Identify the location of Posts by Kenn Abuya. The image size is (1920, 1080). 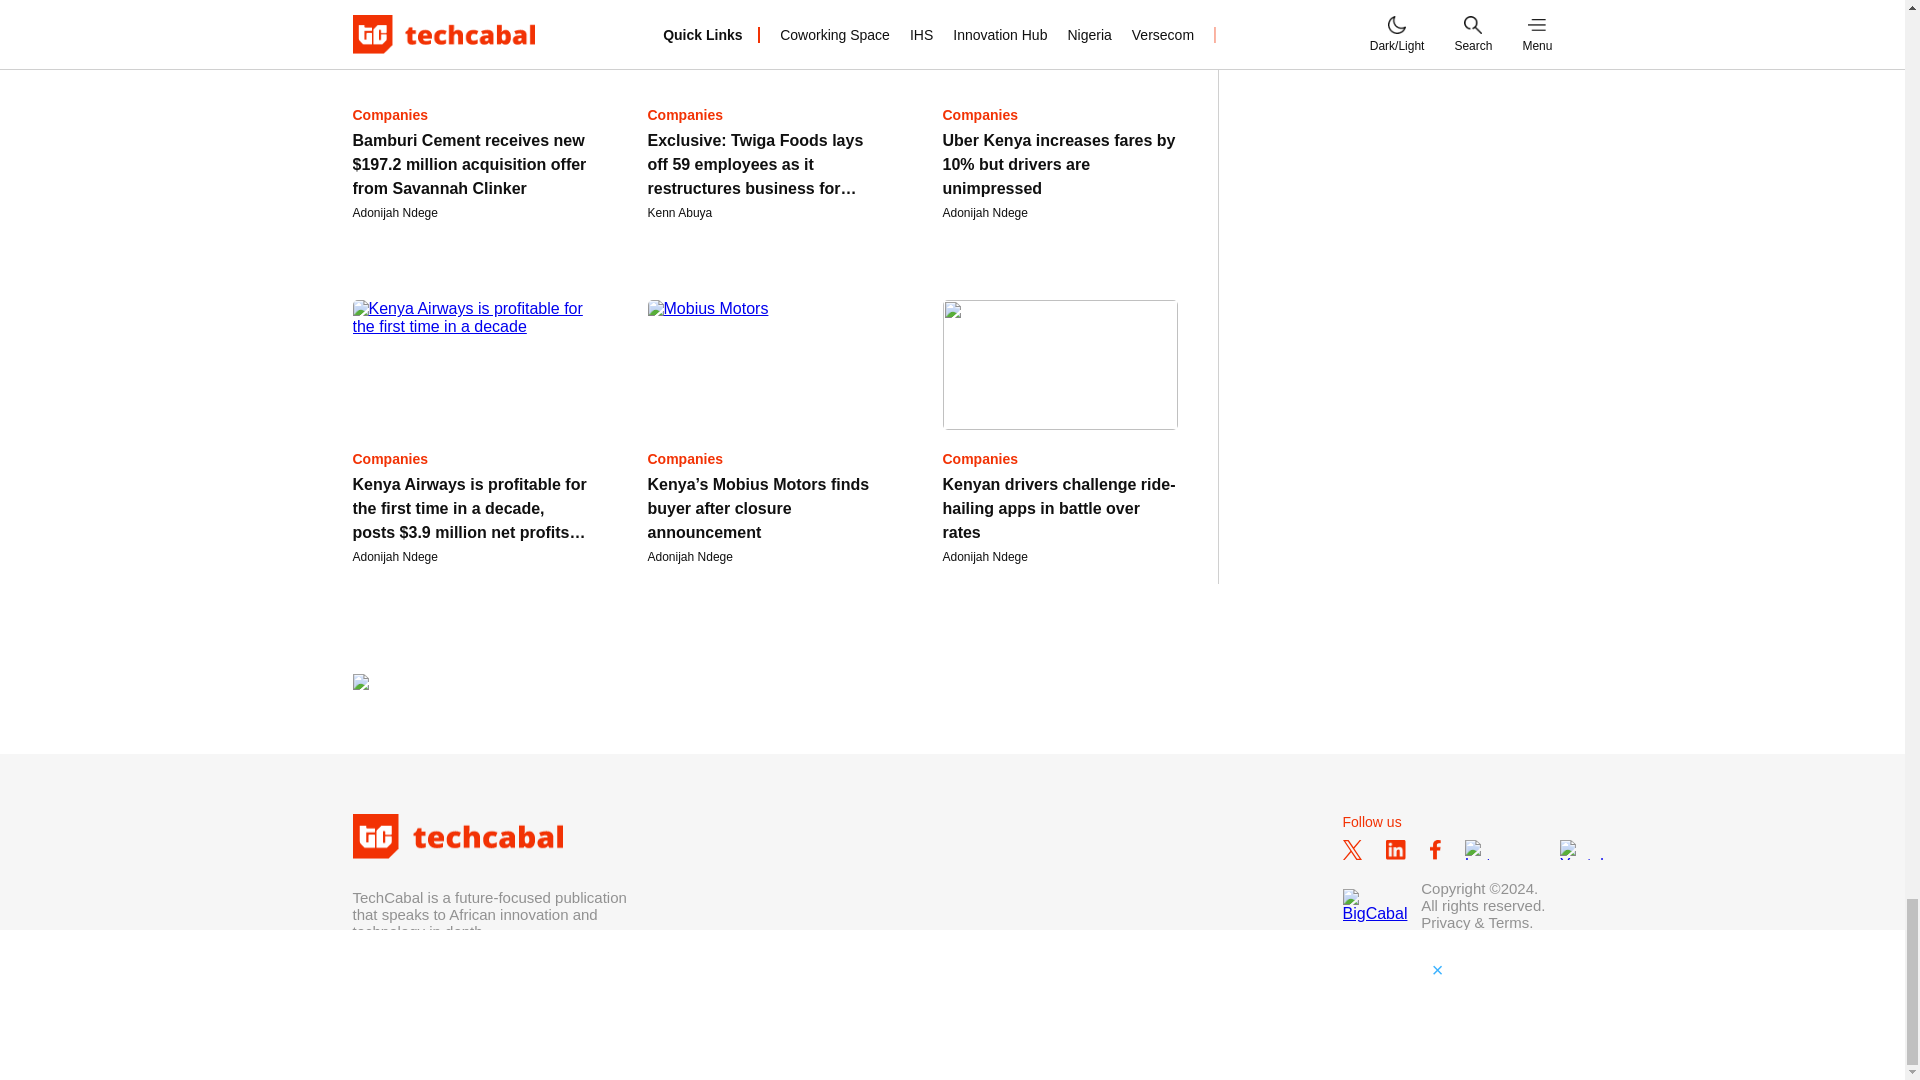
(680, 213).